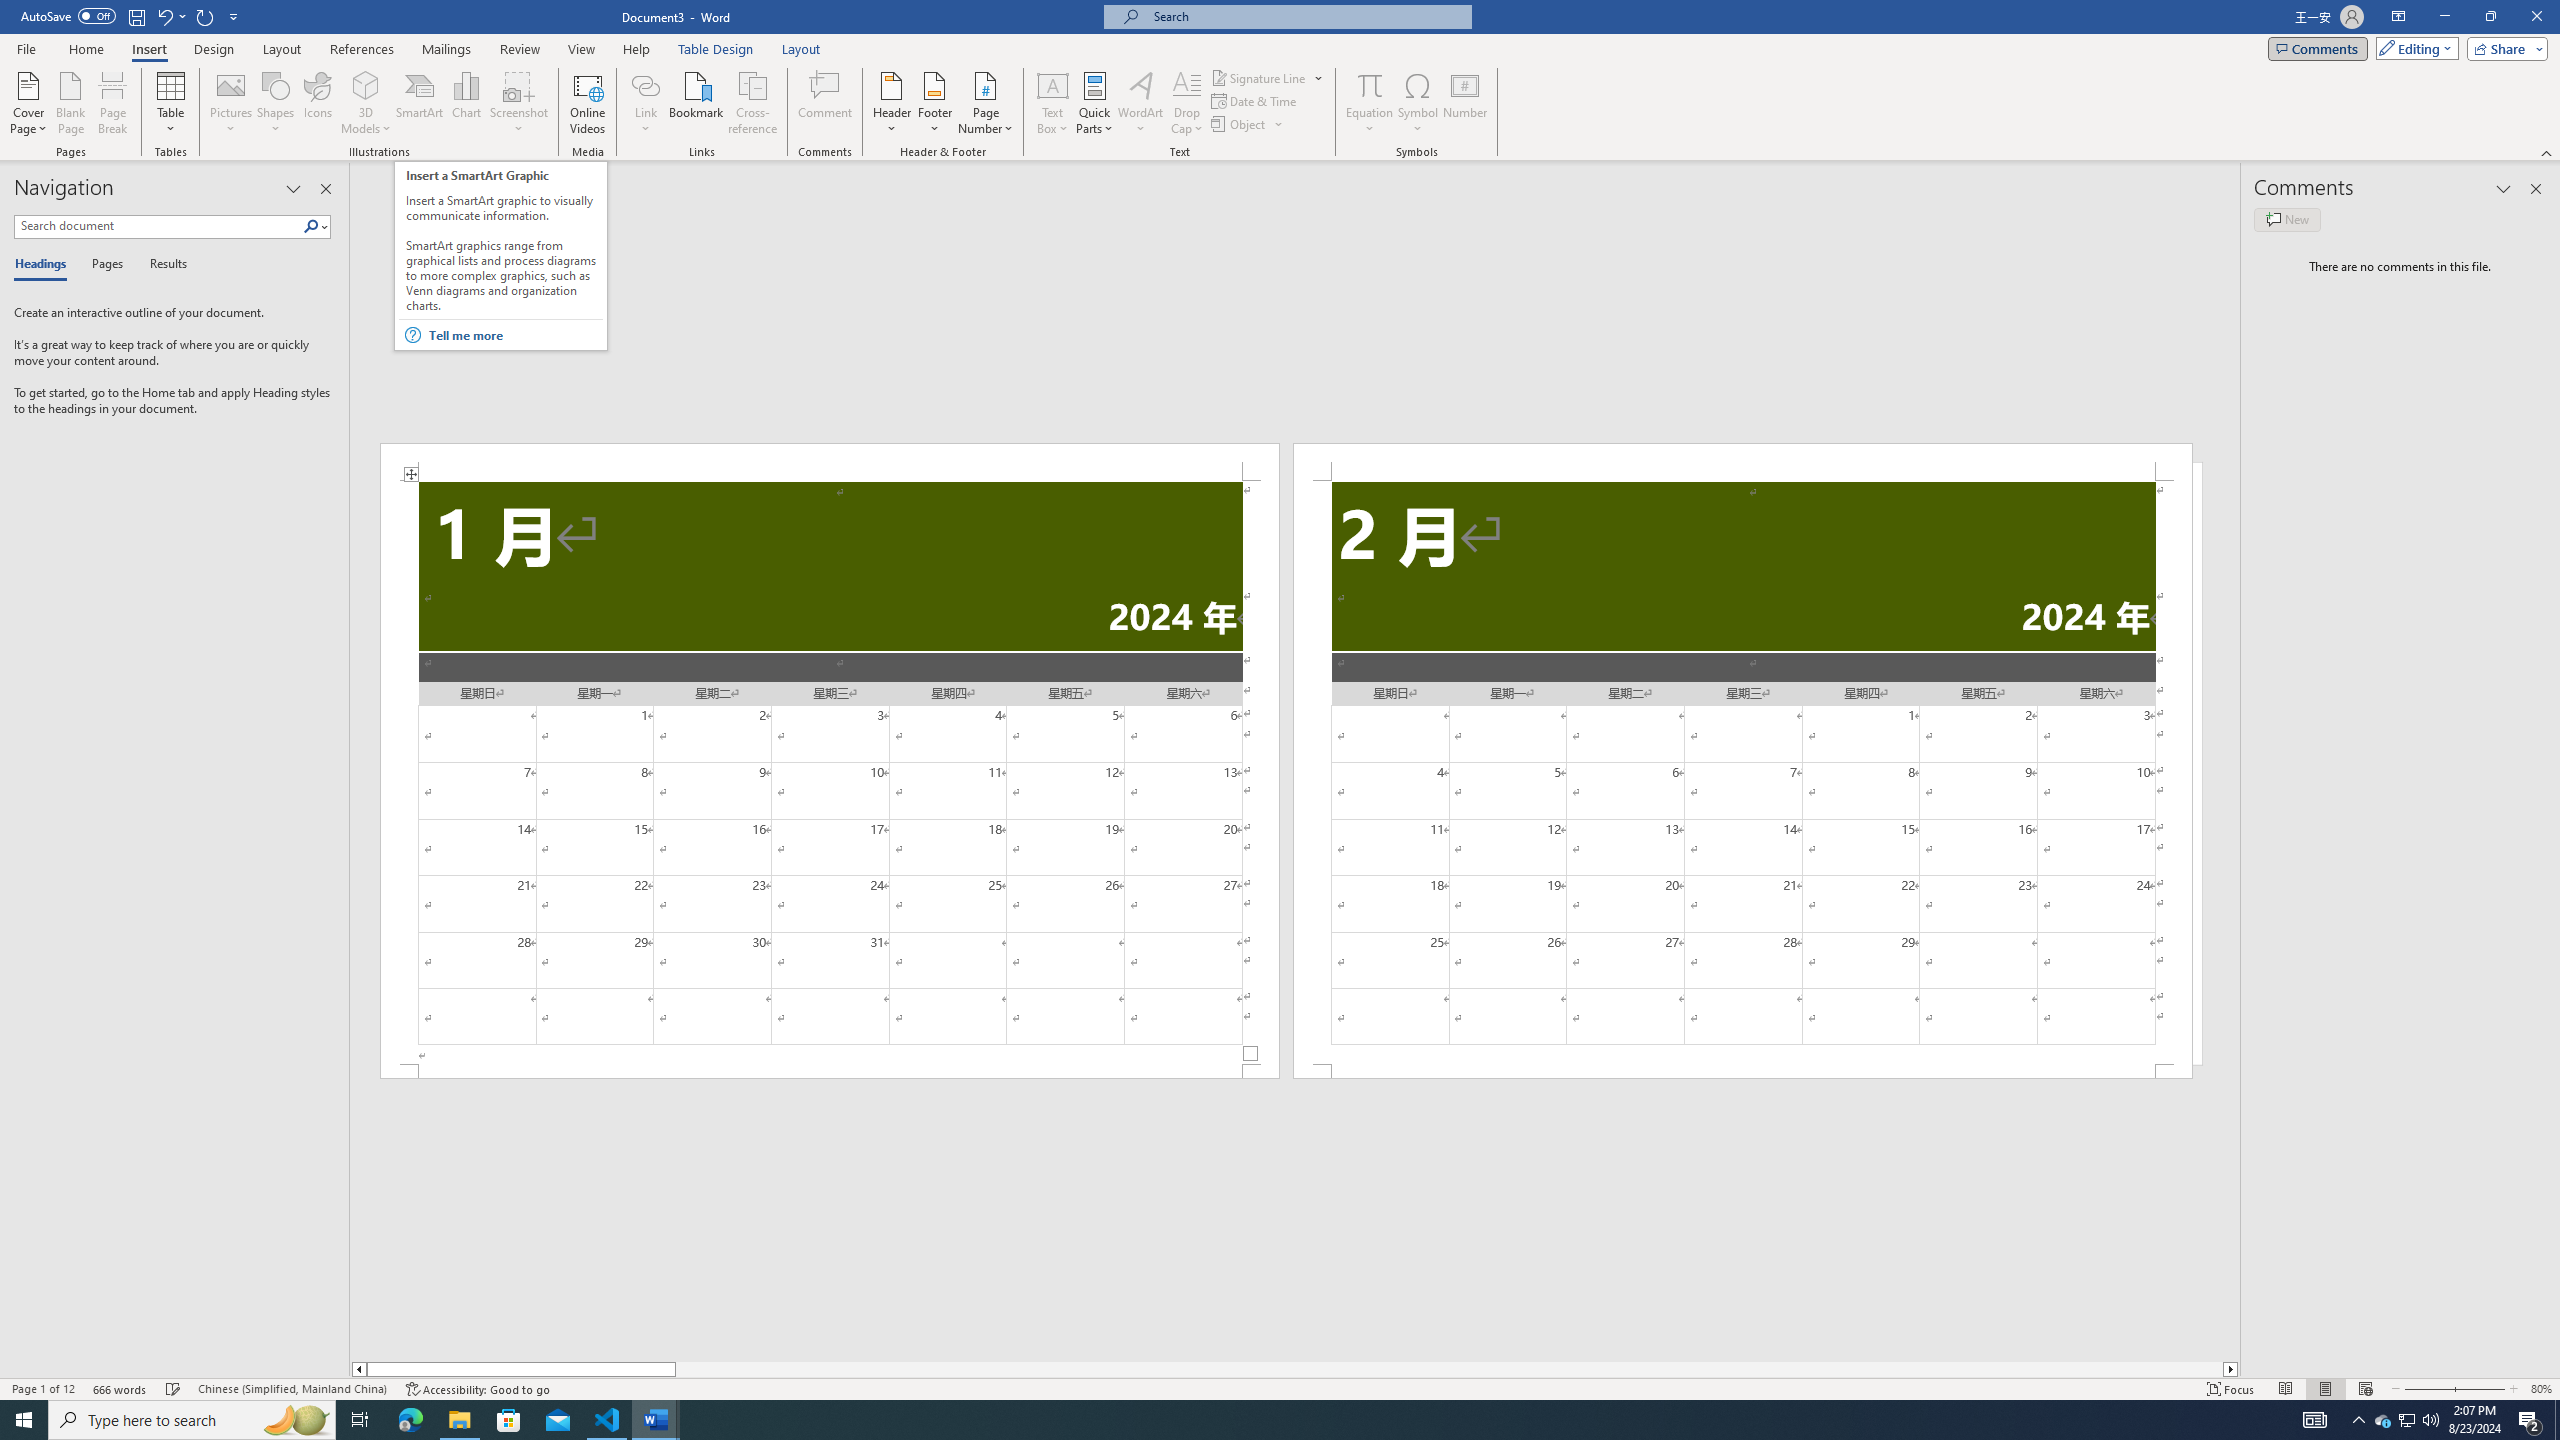 This screenshot has height=1440, width=2560. What do you see at coordinates (358, 1369) in the screenshot?
I see `Column left` at bounding box center [358, 1369].